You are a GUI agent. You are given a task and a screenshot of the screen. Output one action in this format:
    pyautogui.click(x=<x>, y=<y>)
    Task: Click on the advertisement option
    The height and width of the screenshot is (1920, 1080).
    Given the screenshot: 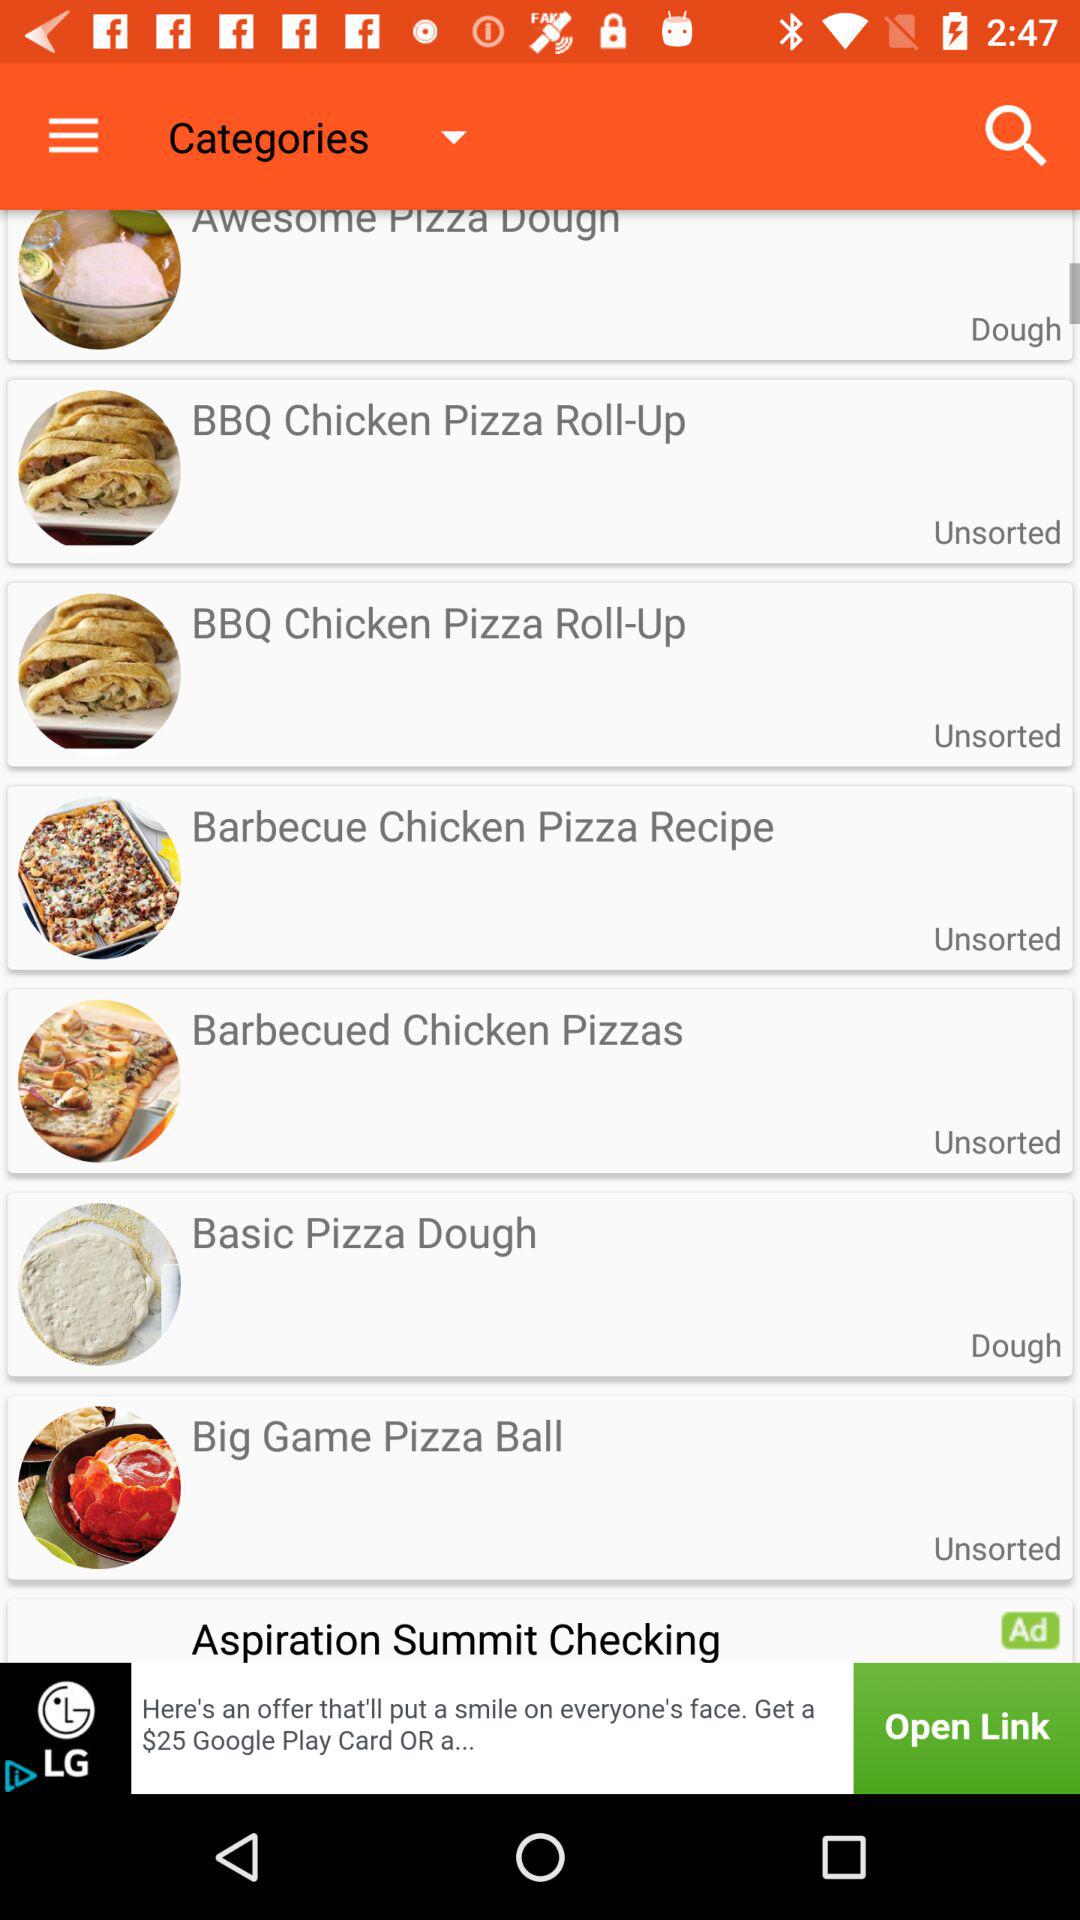 What is the action you would take?
    pyautogui.click(x=1030, y=1629)
    